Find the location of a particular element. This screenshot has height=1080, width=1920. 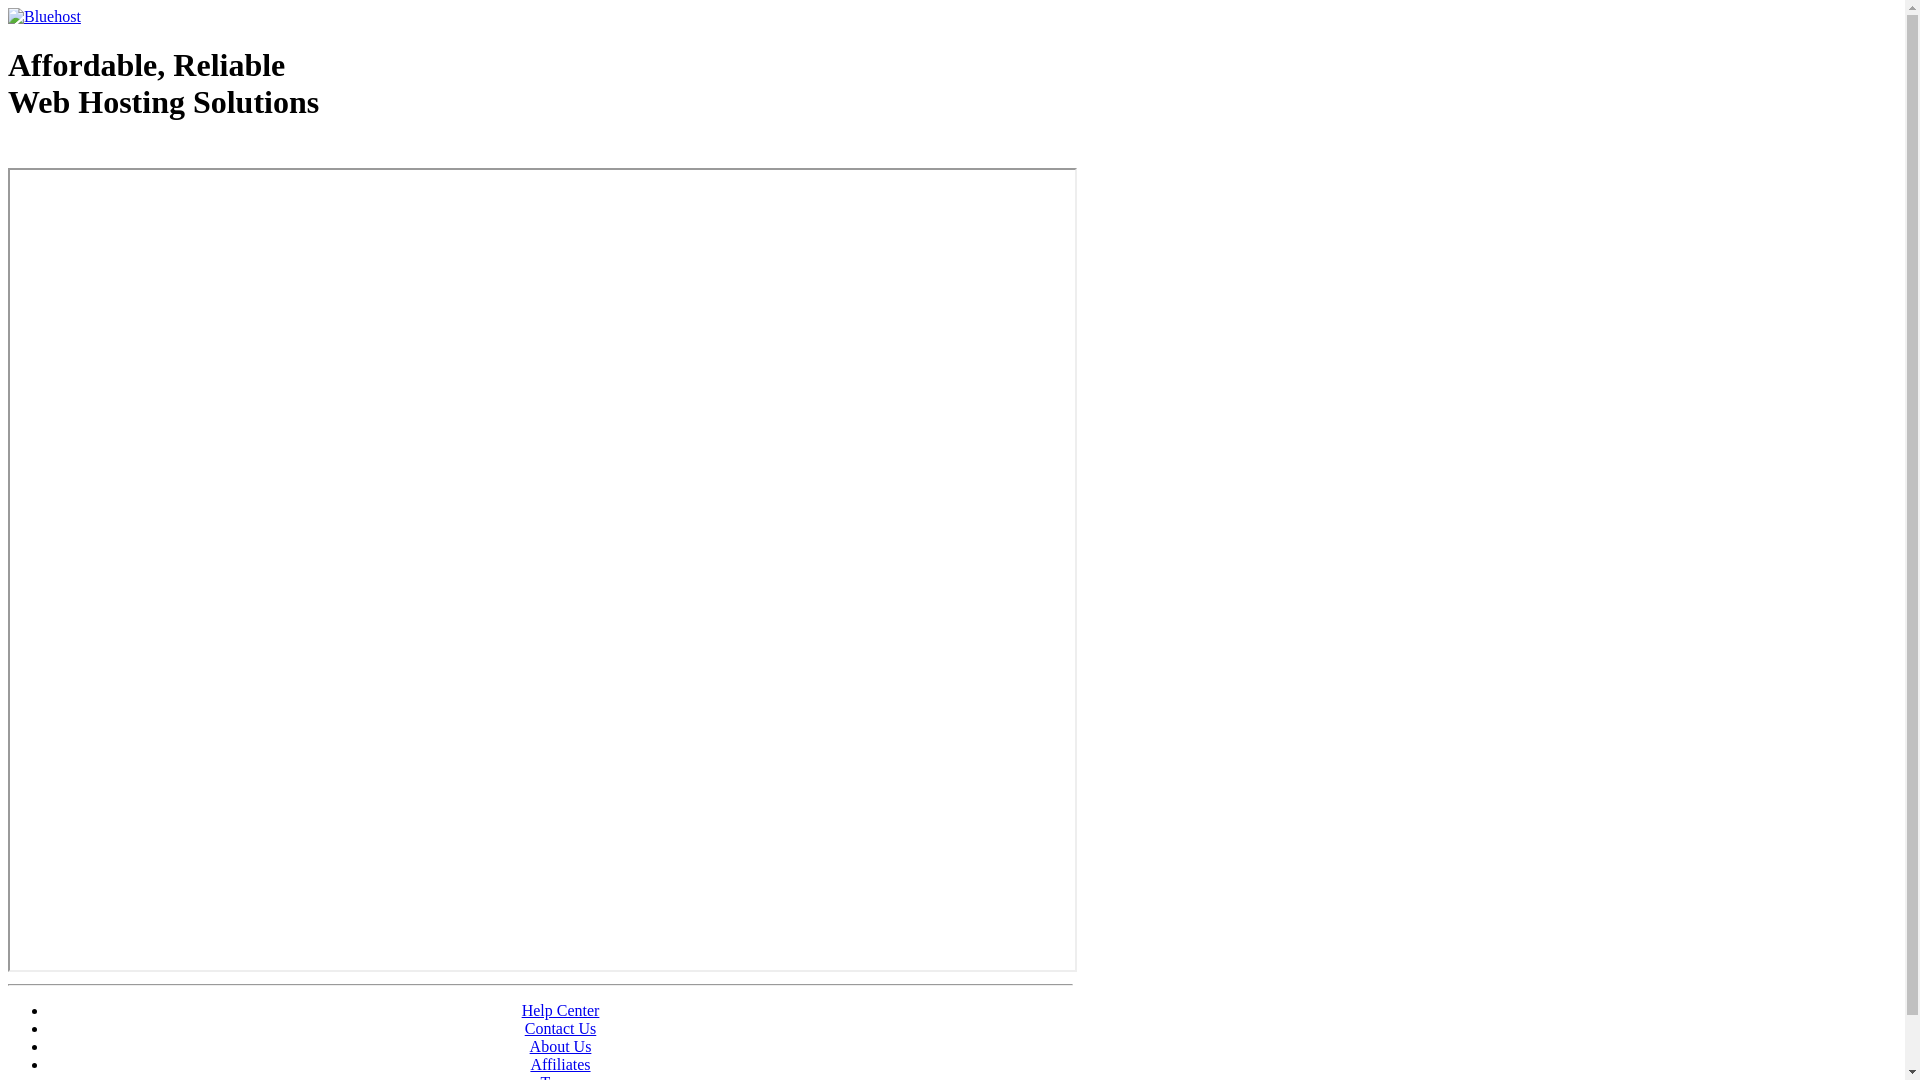

Help Center is located at coordinates (561, 1010).